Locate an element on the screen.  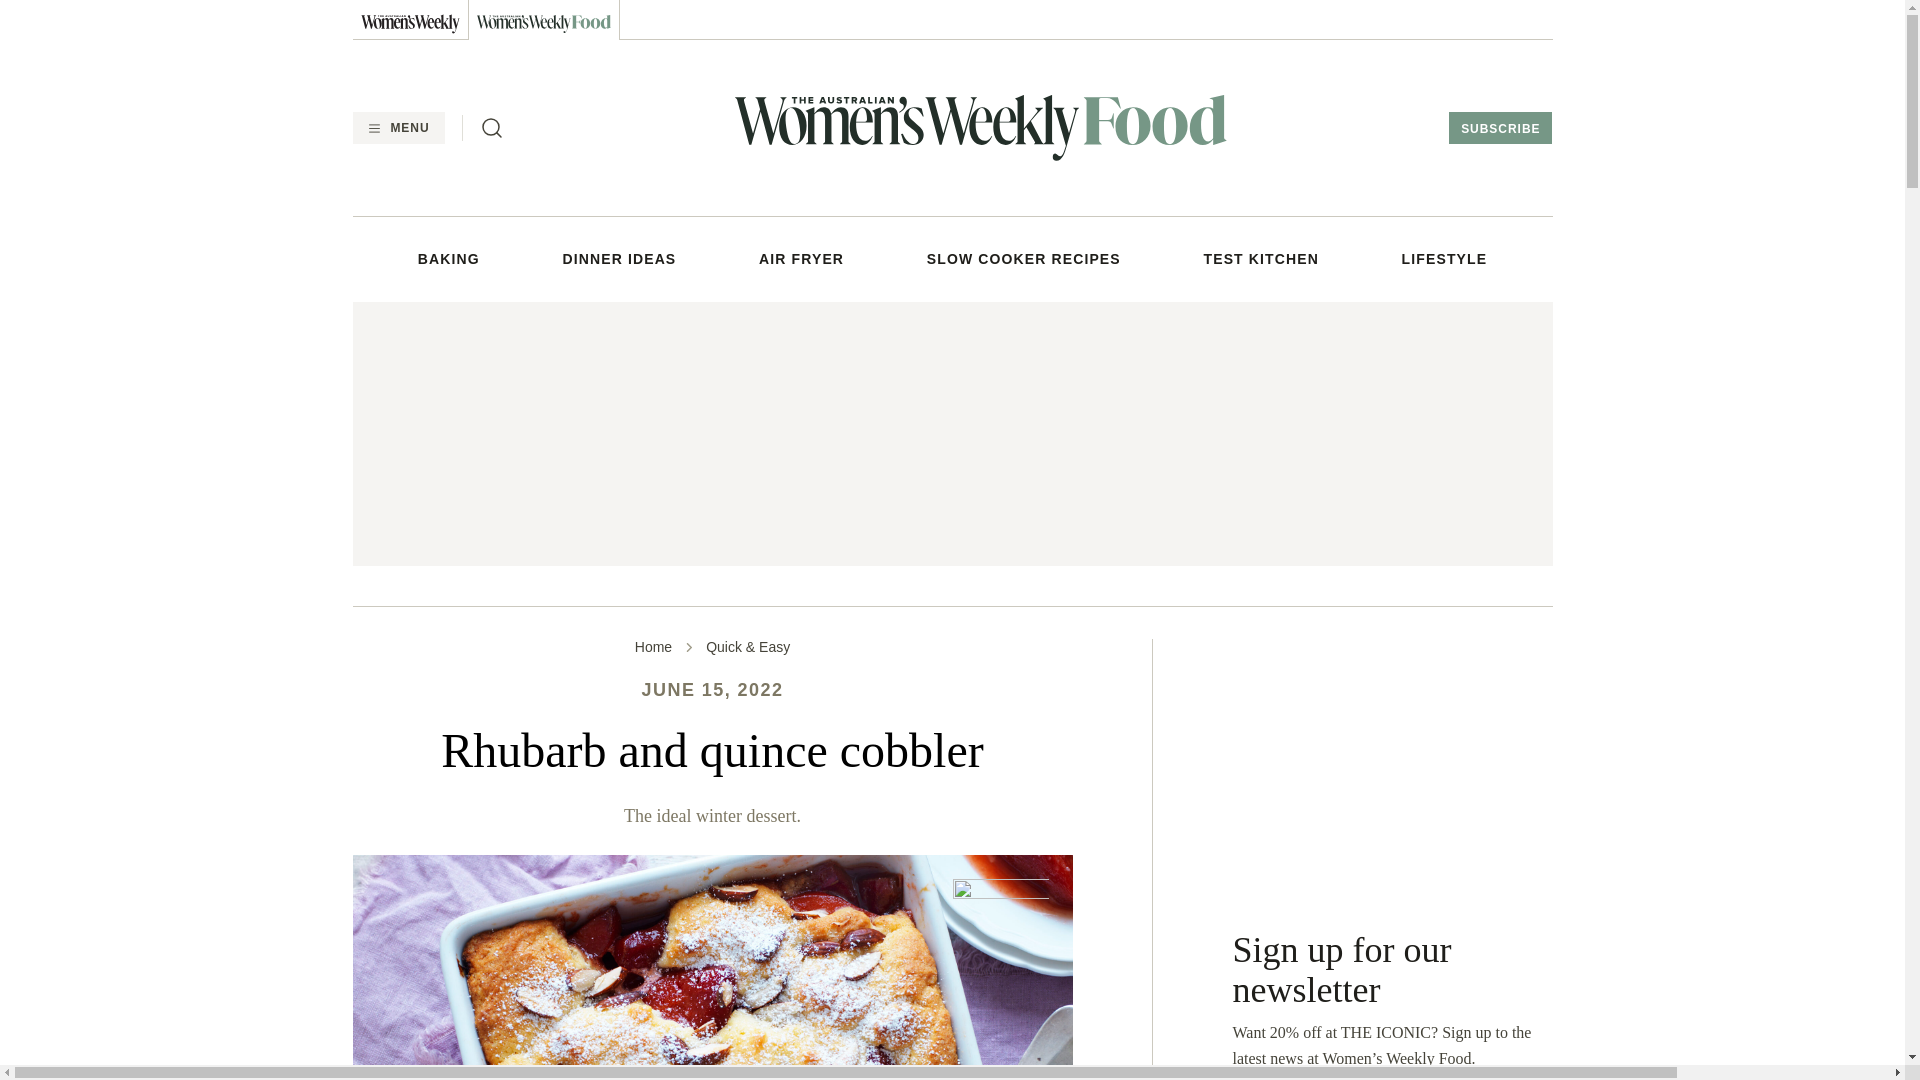
DINNER IDEAS is located at coordinates (620, 258).